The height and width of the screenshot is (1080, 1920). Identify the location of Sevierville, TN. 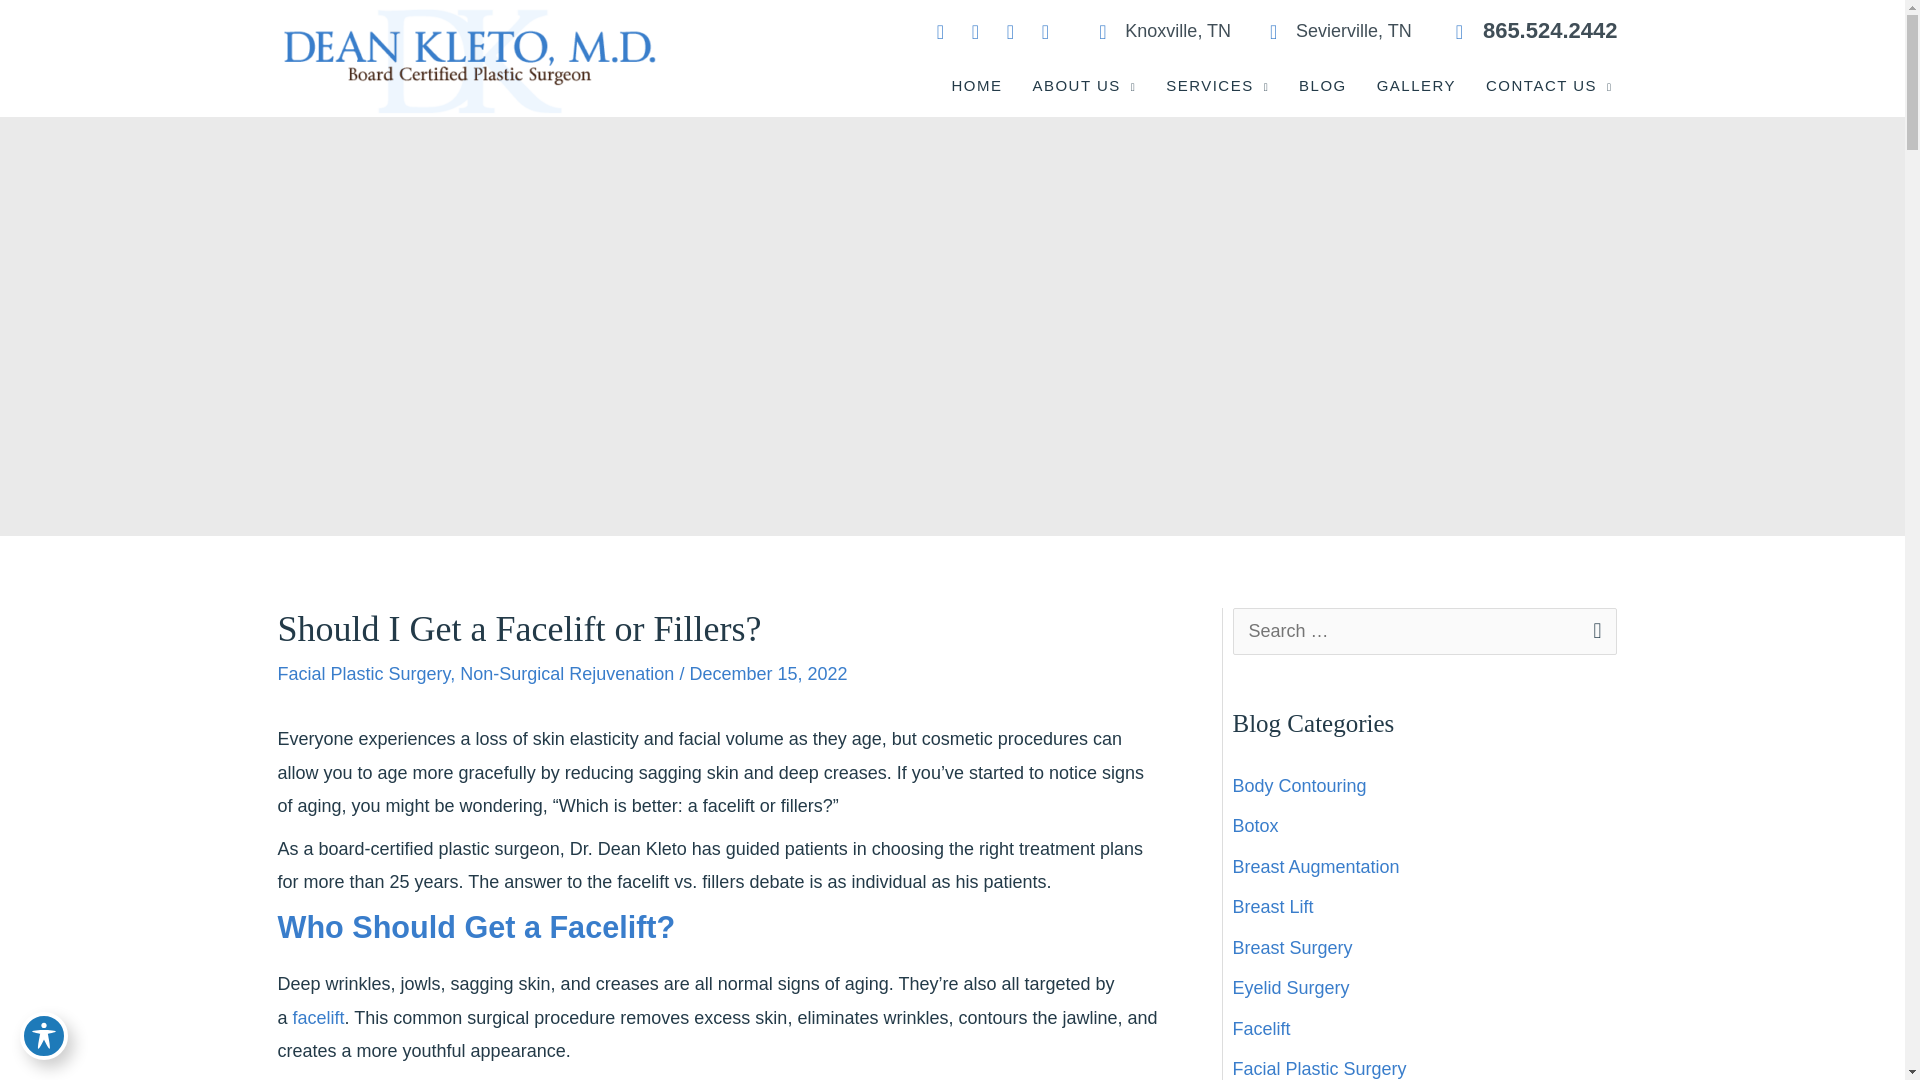
(1331, 32).